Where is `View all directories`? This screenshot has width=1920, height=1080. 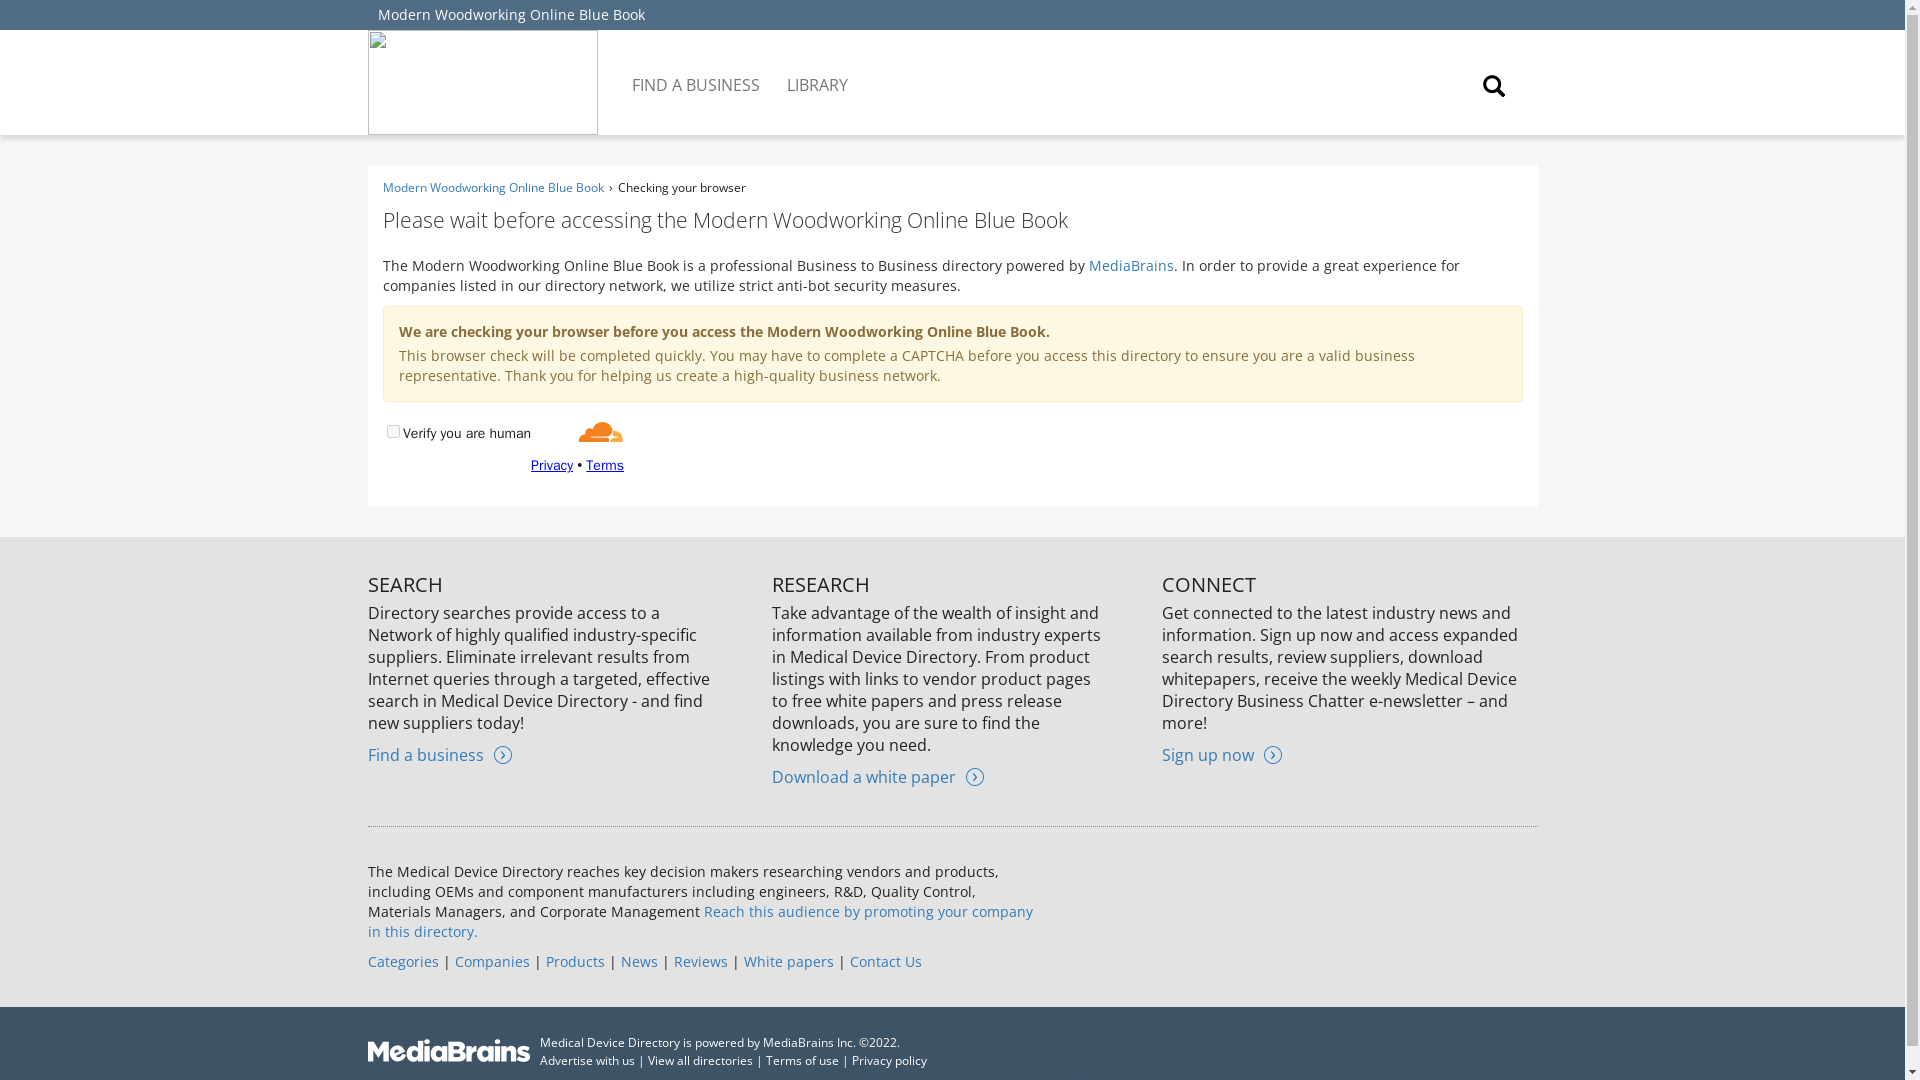
View all directories is located at coordinates (700, 1060).